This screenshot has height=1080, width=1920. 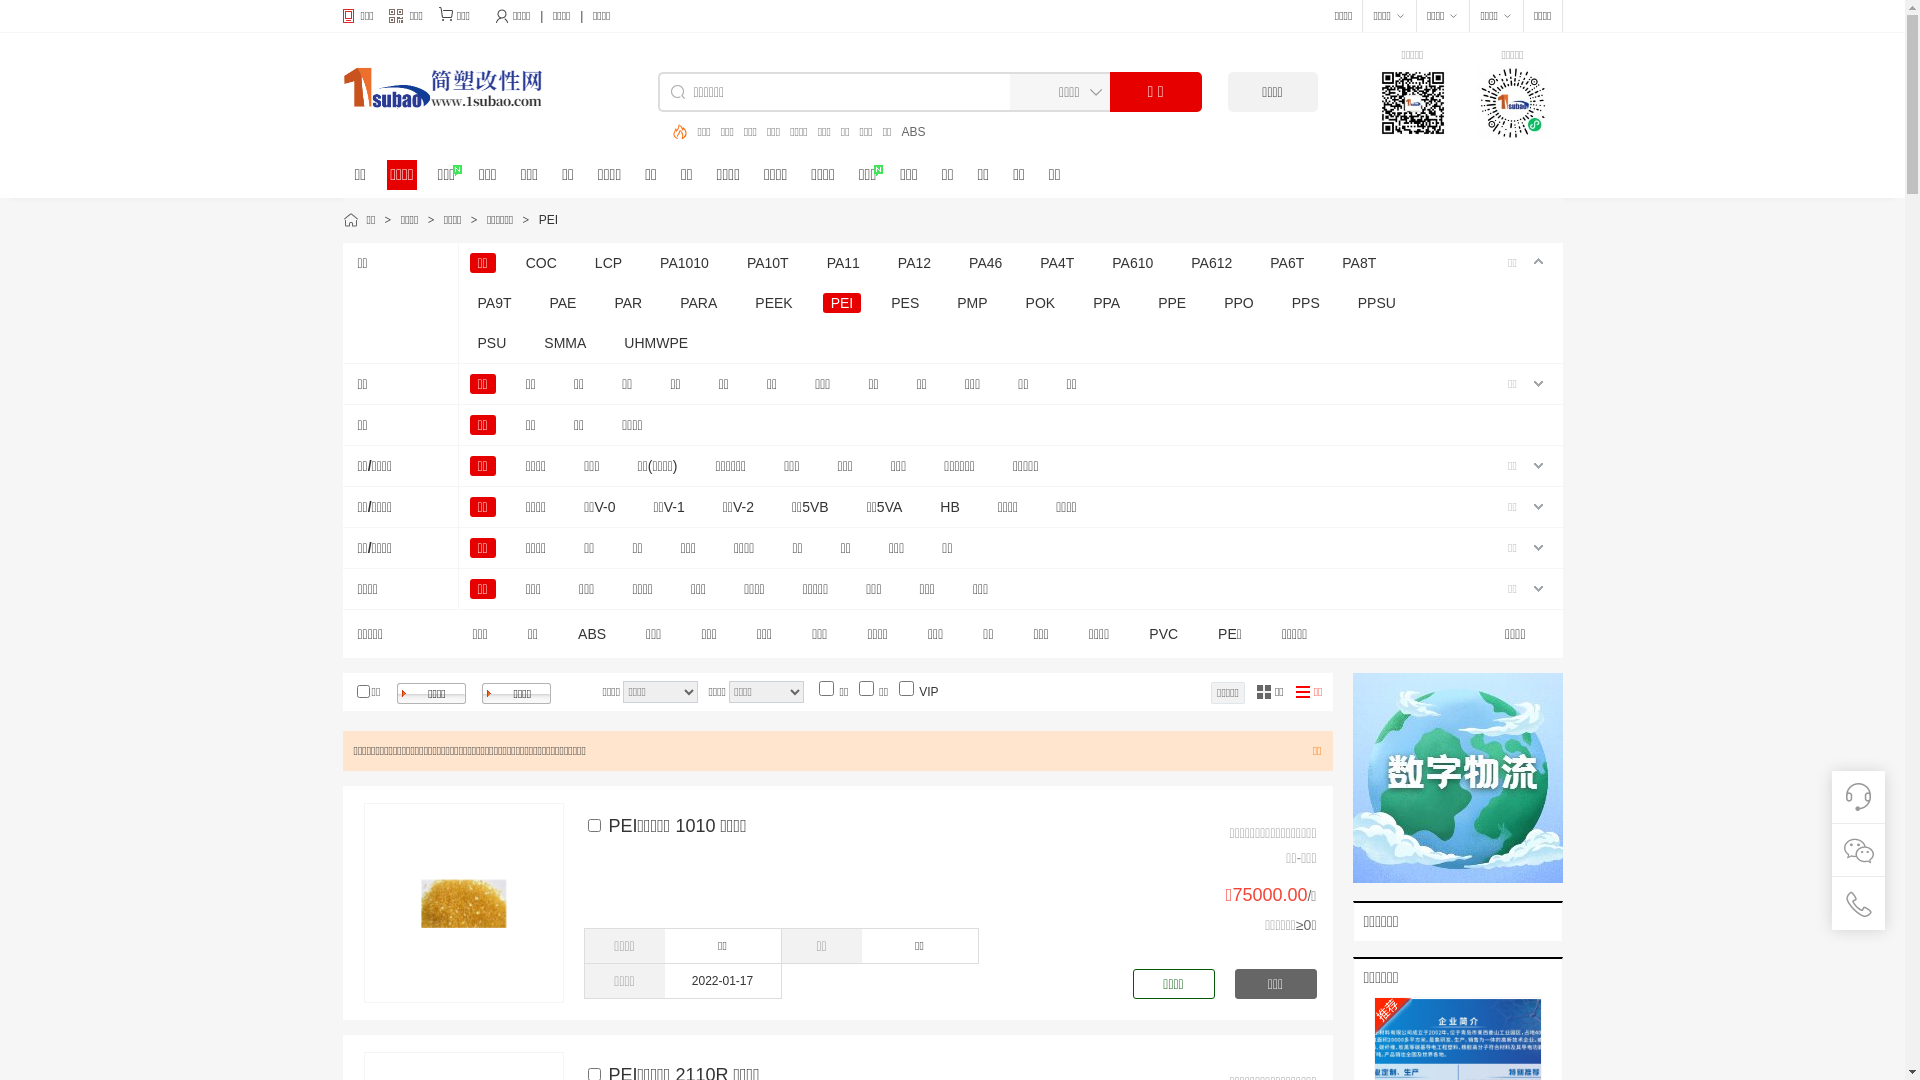 I want to click on PA11, so click(x=844, y=263).